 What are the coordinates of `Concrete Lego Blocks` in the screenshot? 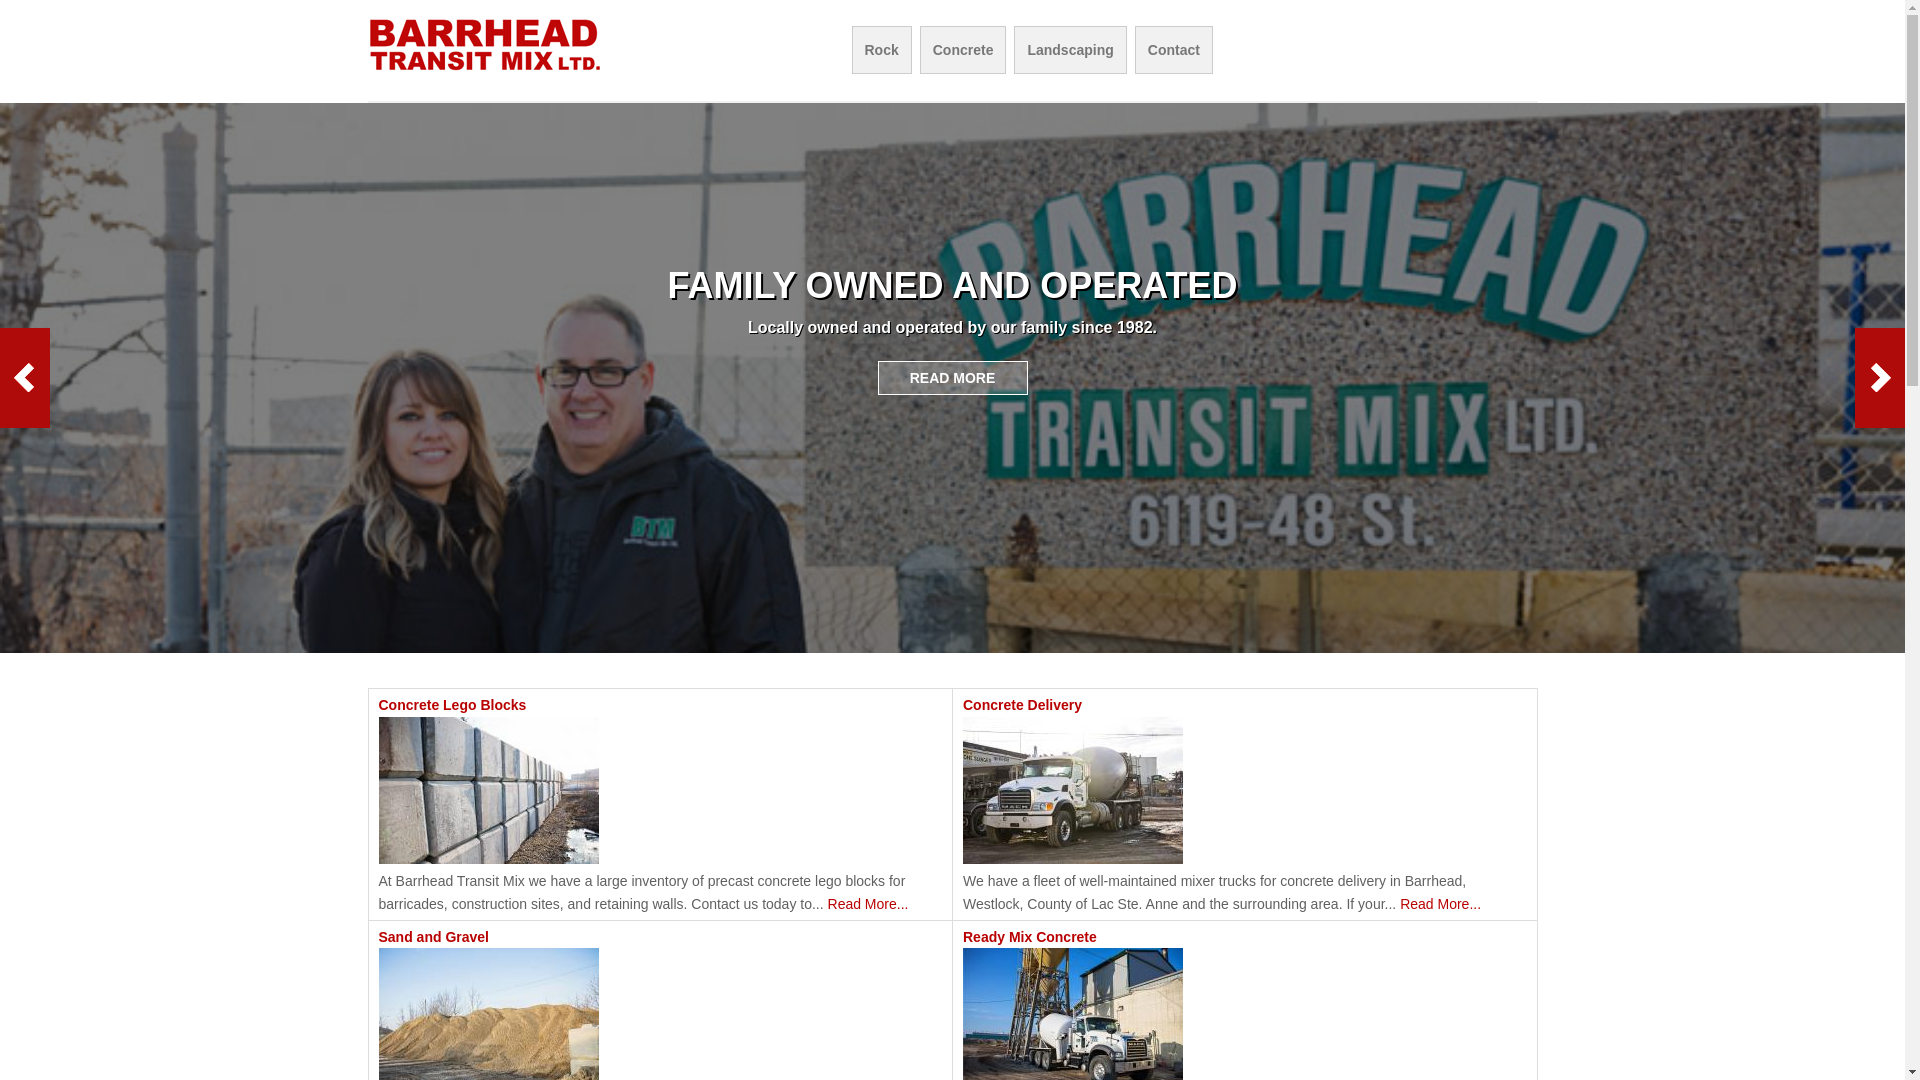 It's located at (452, 705).